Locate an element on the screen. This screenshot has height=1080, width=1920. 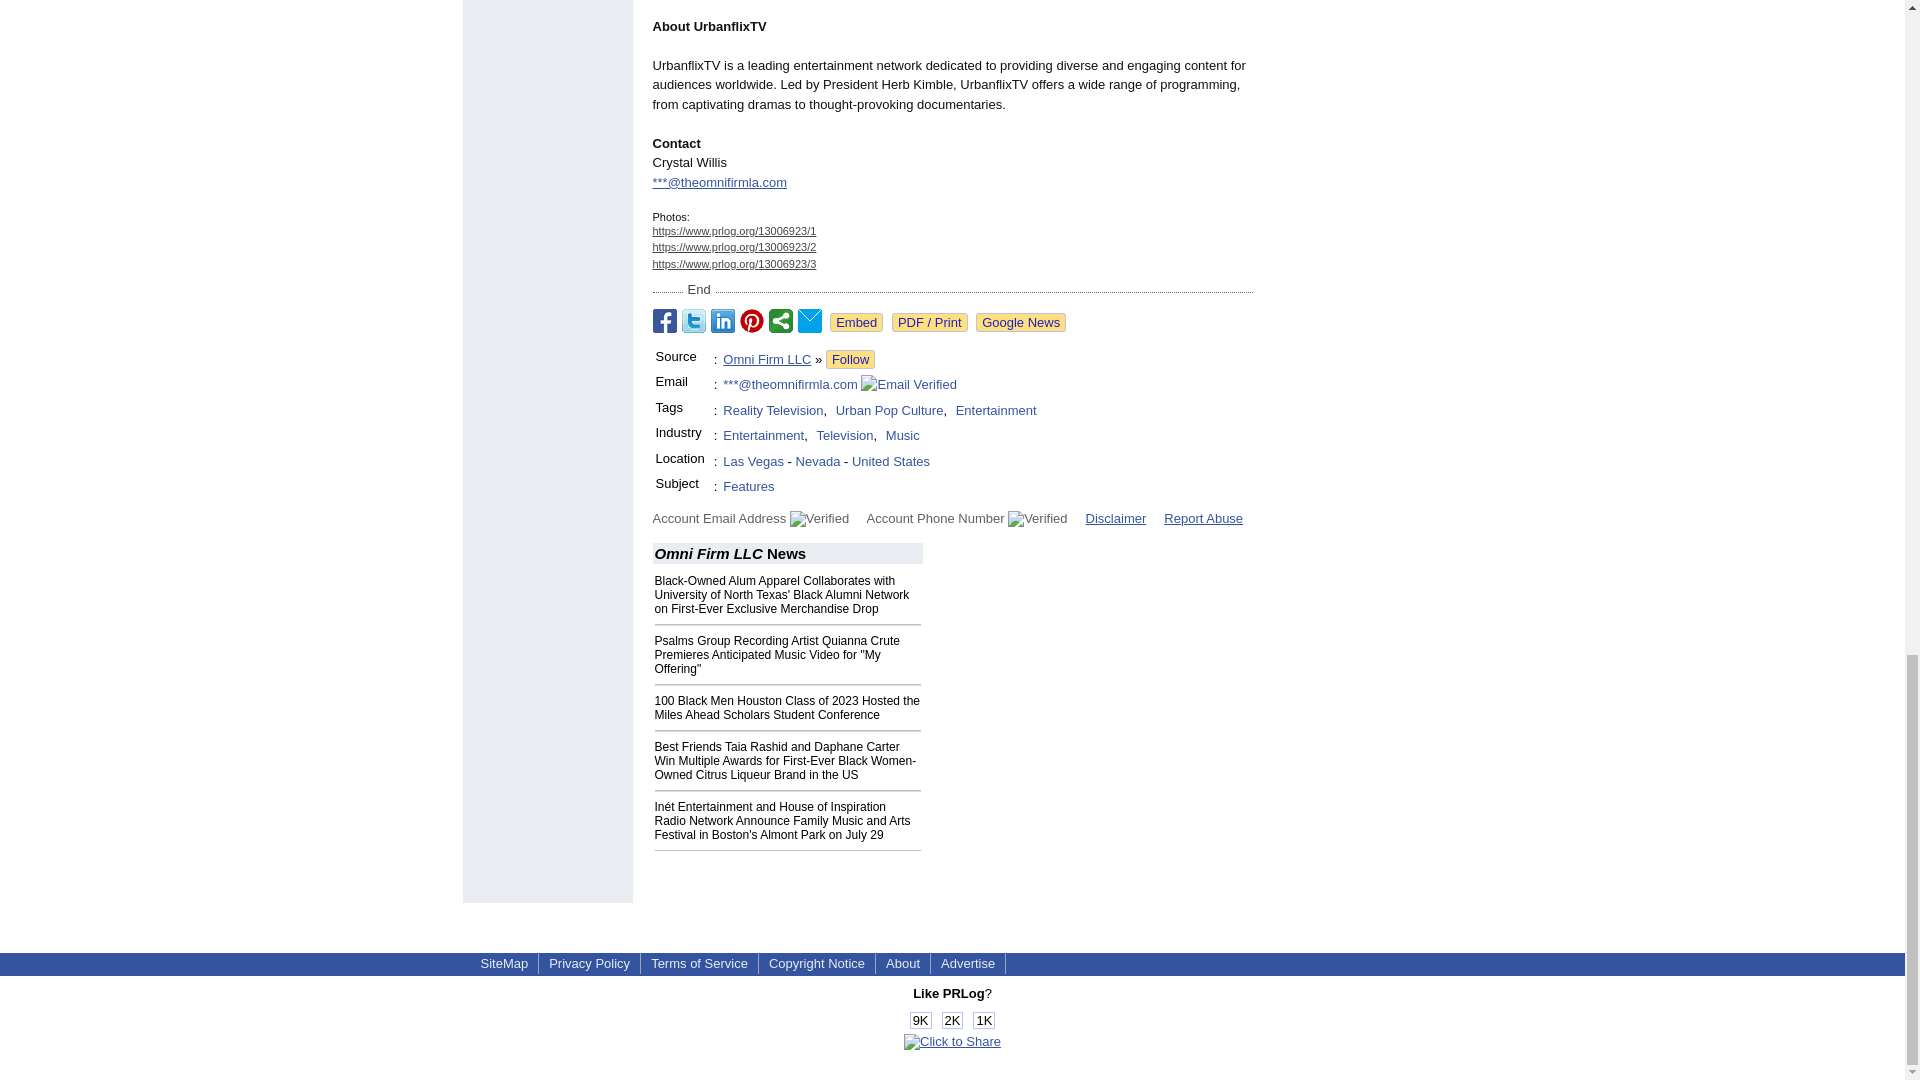
Share on LinkedIn is located at coordinates (722, 320).